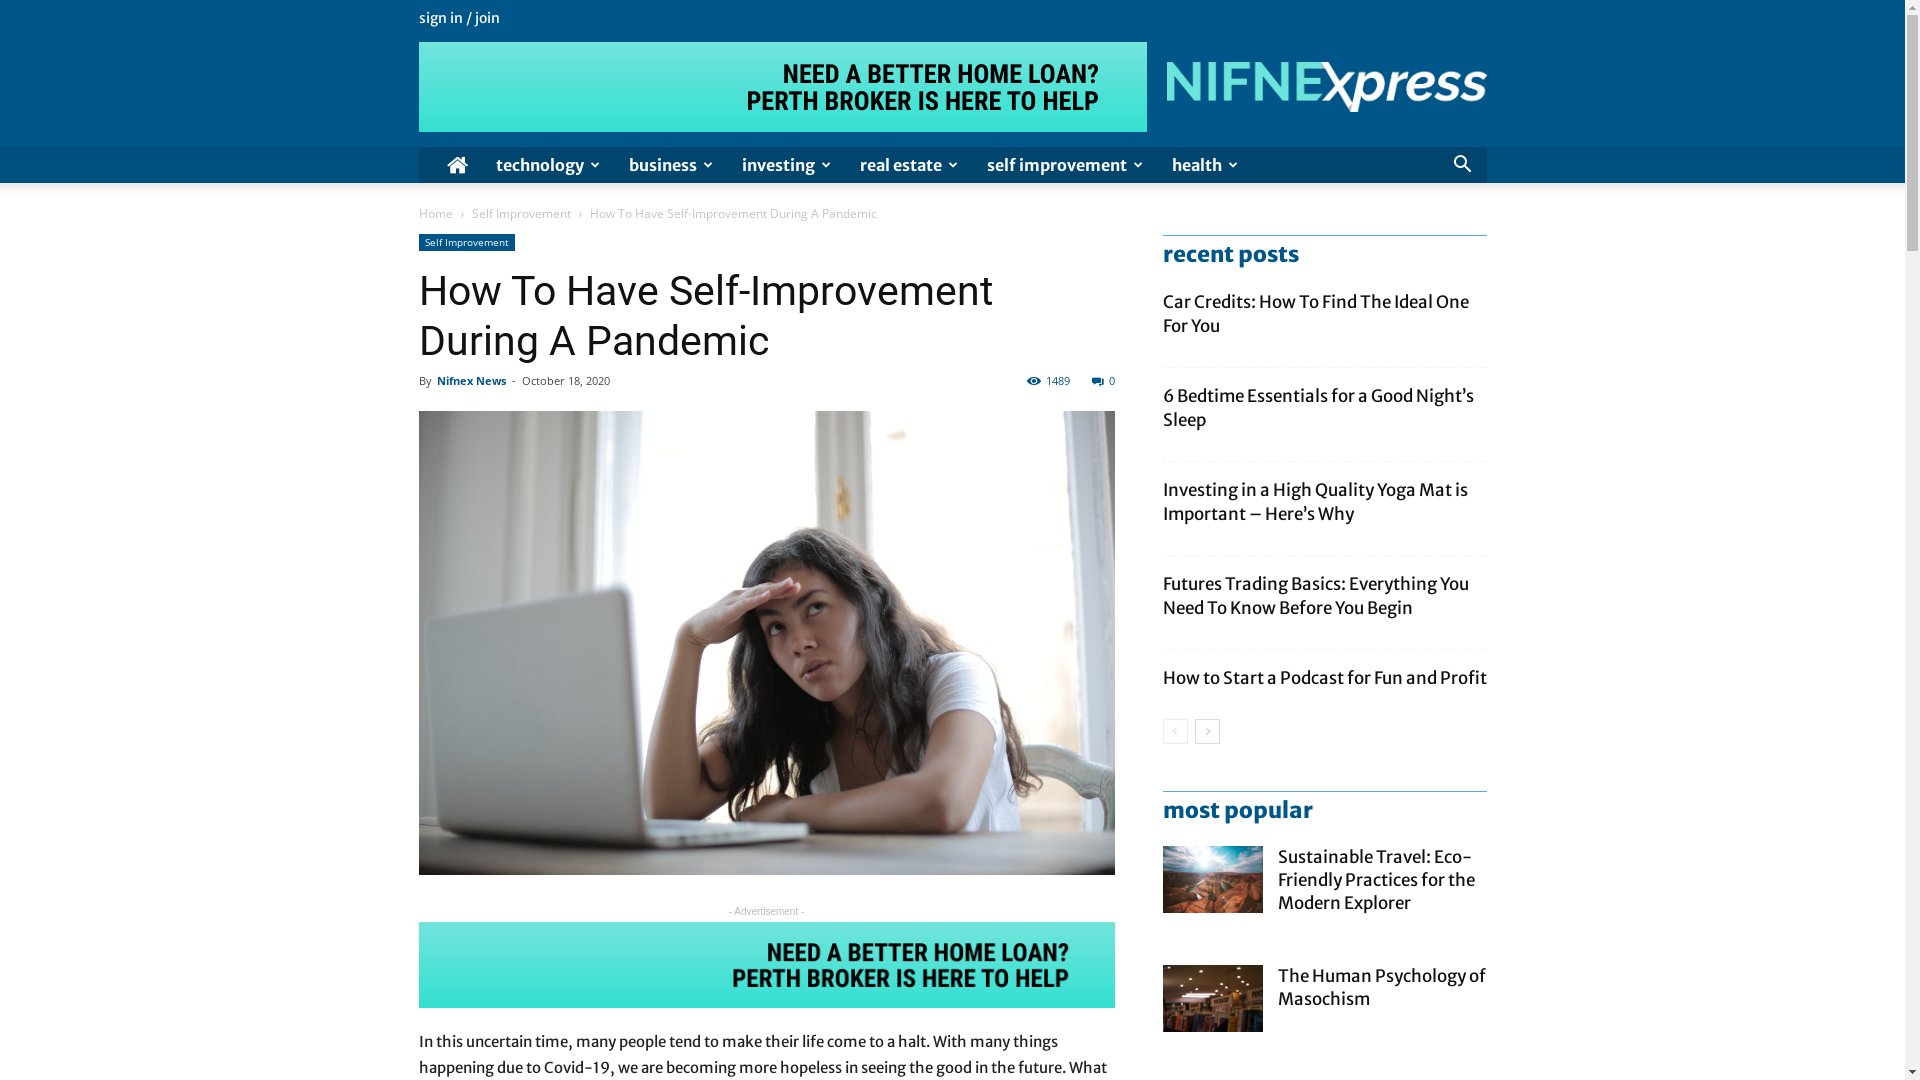 This screenshot has width=1920, height=1080. I want to click on 0, so click(1104, 380).